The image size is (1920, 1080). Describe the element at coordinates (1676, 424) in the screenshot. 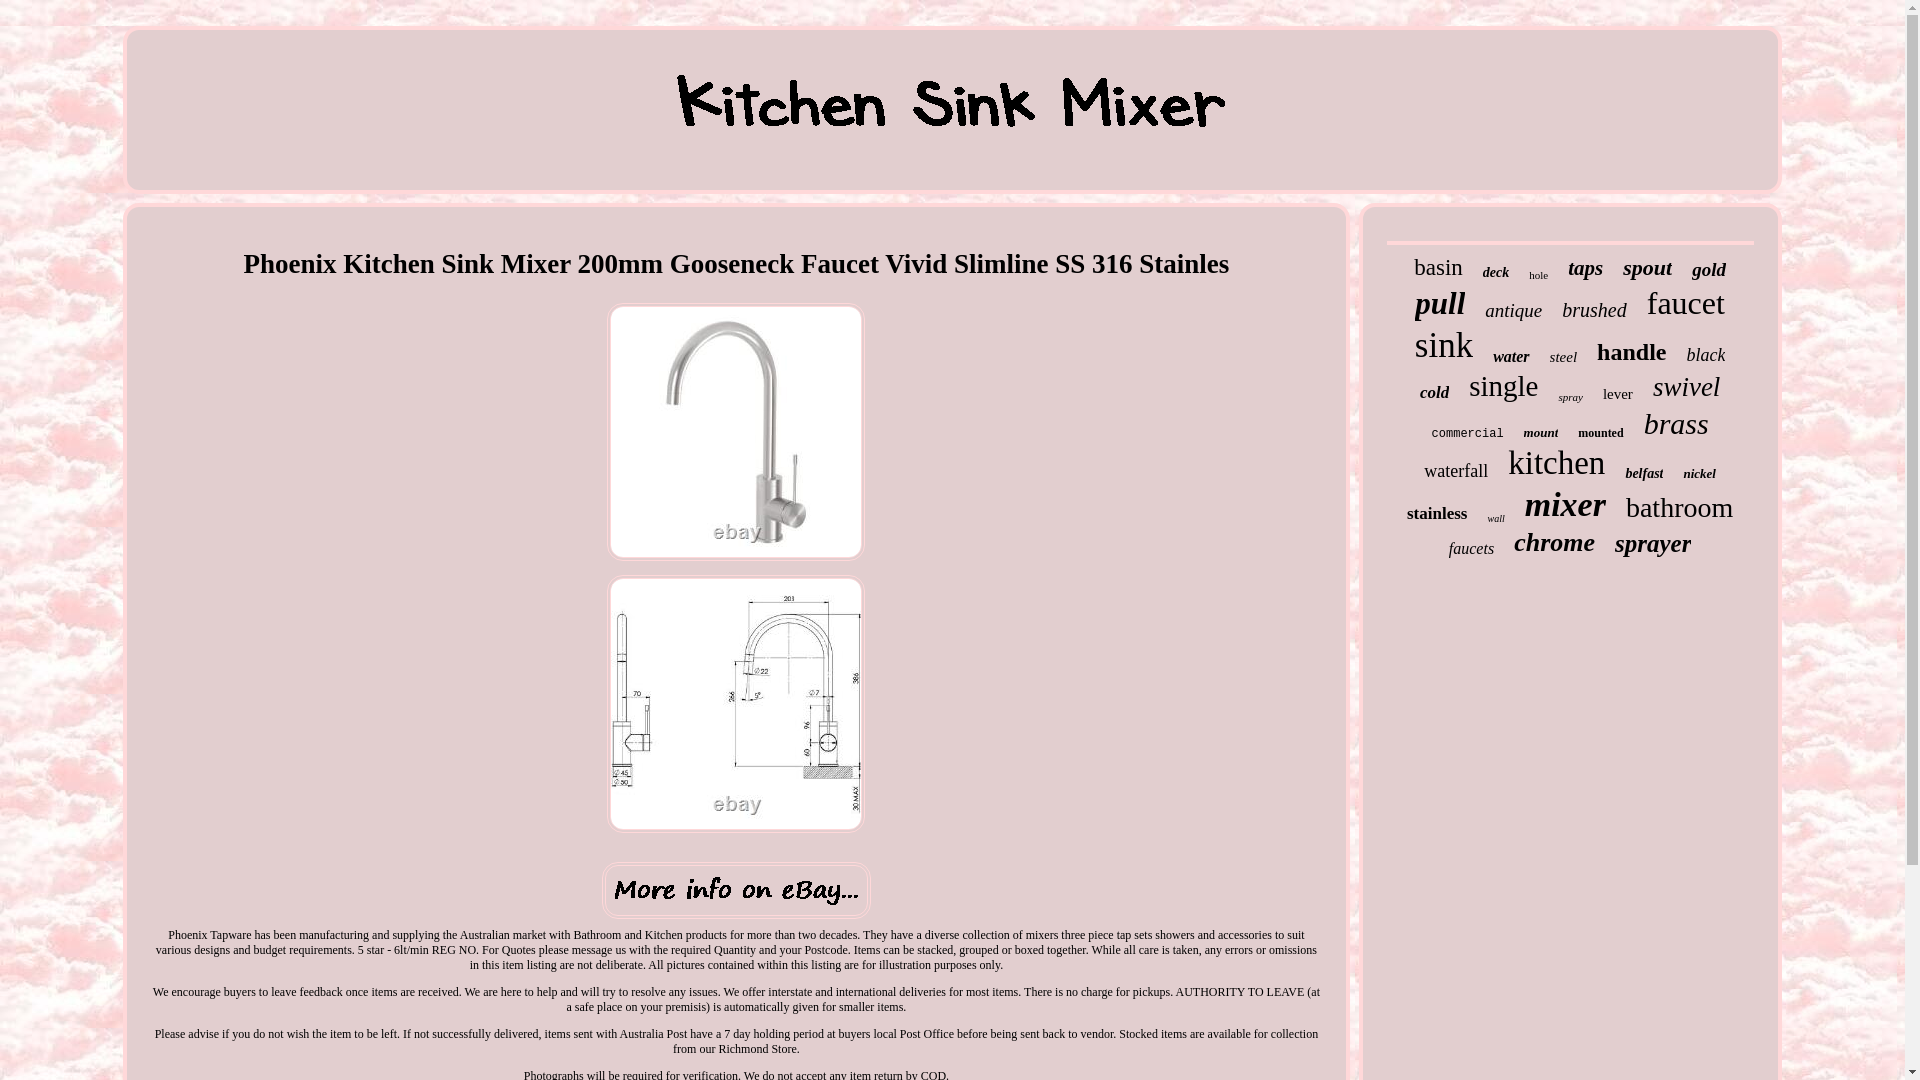

I see `brass` at that location.